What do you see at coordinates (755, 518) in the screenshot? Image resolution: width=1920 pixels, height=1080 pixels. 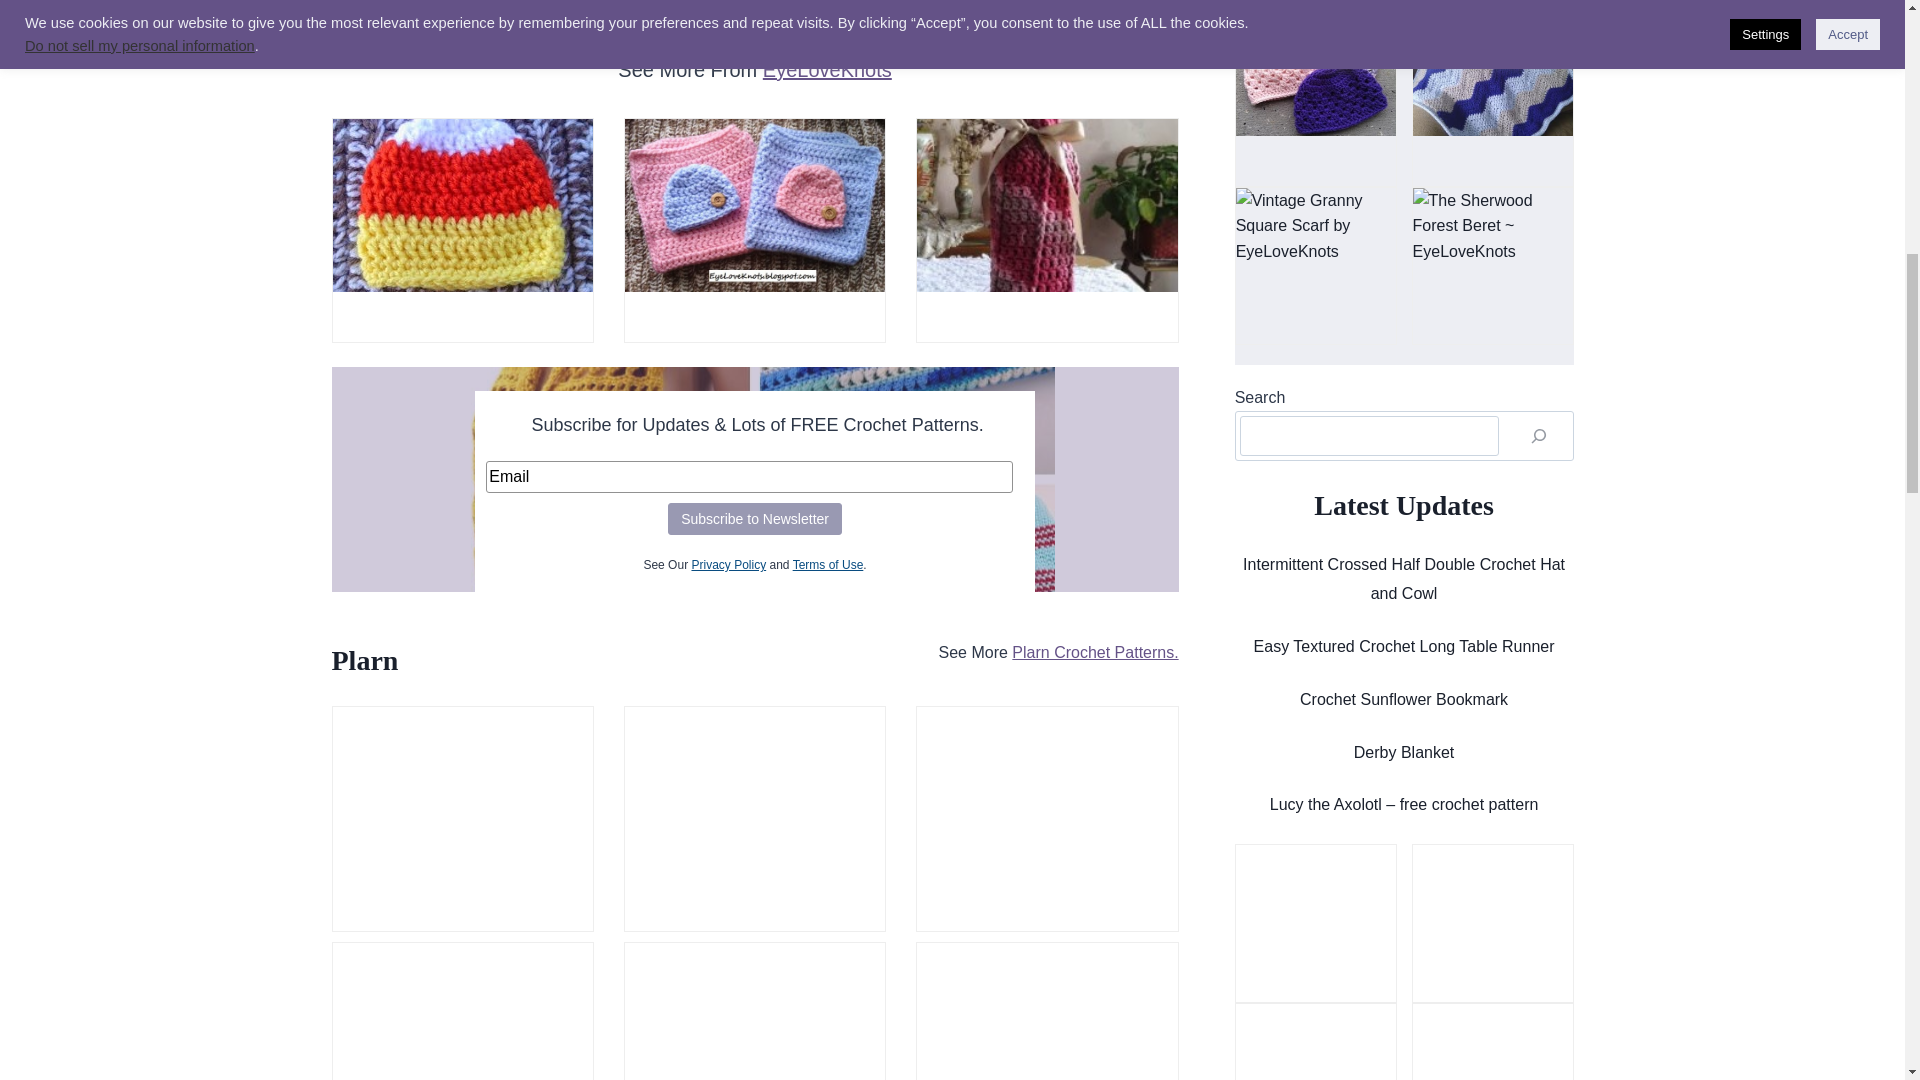 I see `Subscribe to Newsletter` at bounding box center [755, 518].